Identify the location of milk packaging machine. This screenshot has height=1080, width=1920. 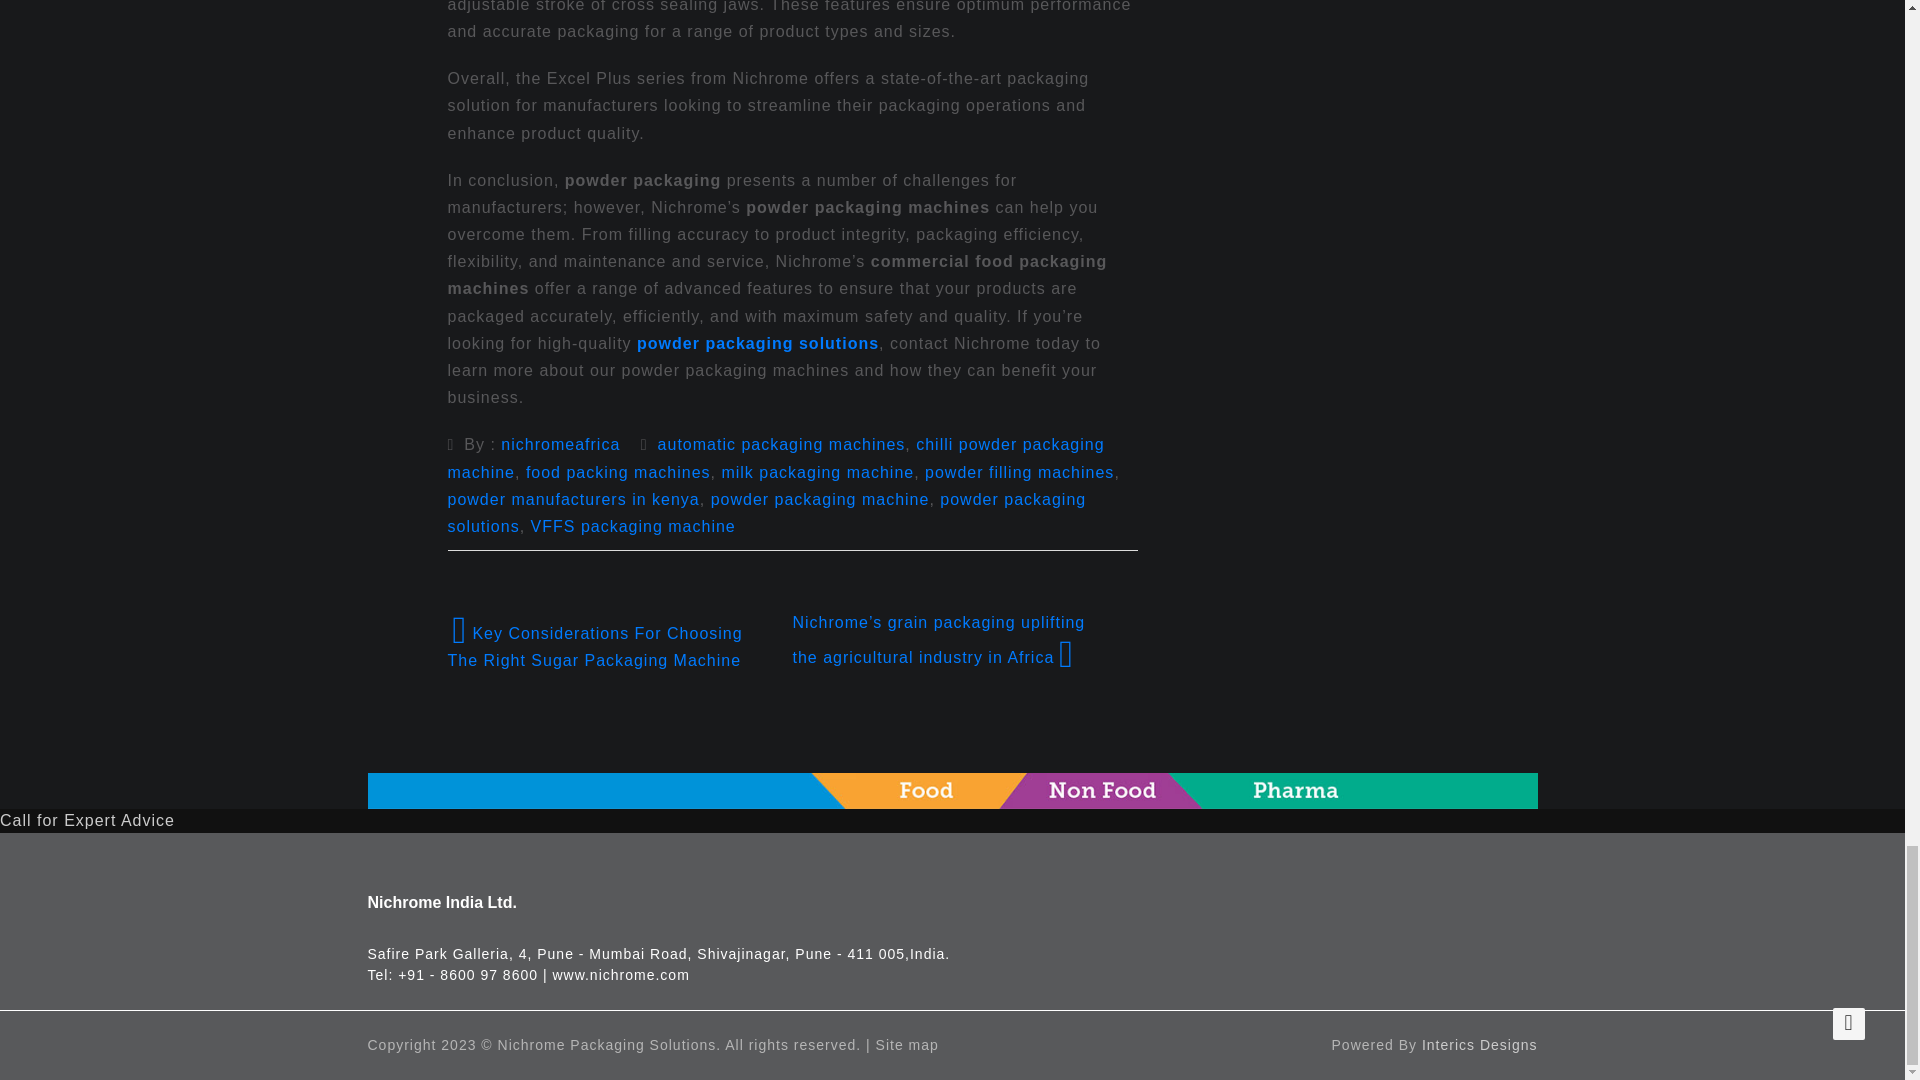
(817, 472).